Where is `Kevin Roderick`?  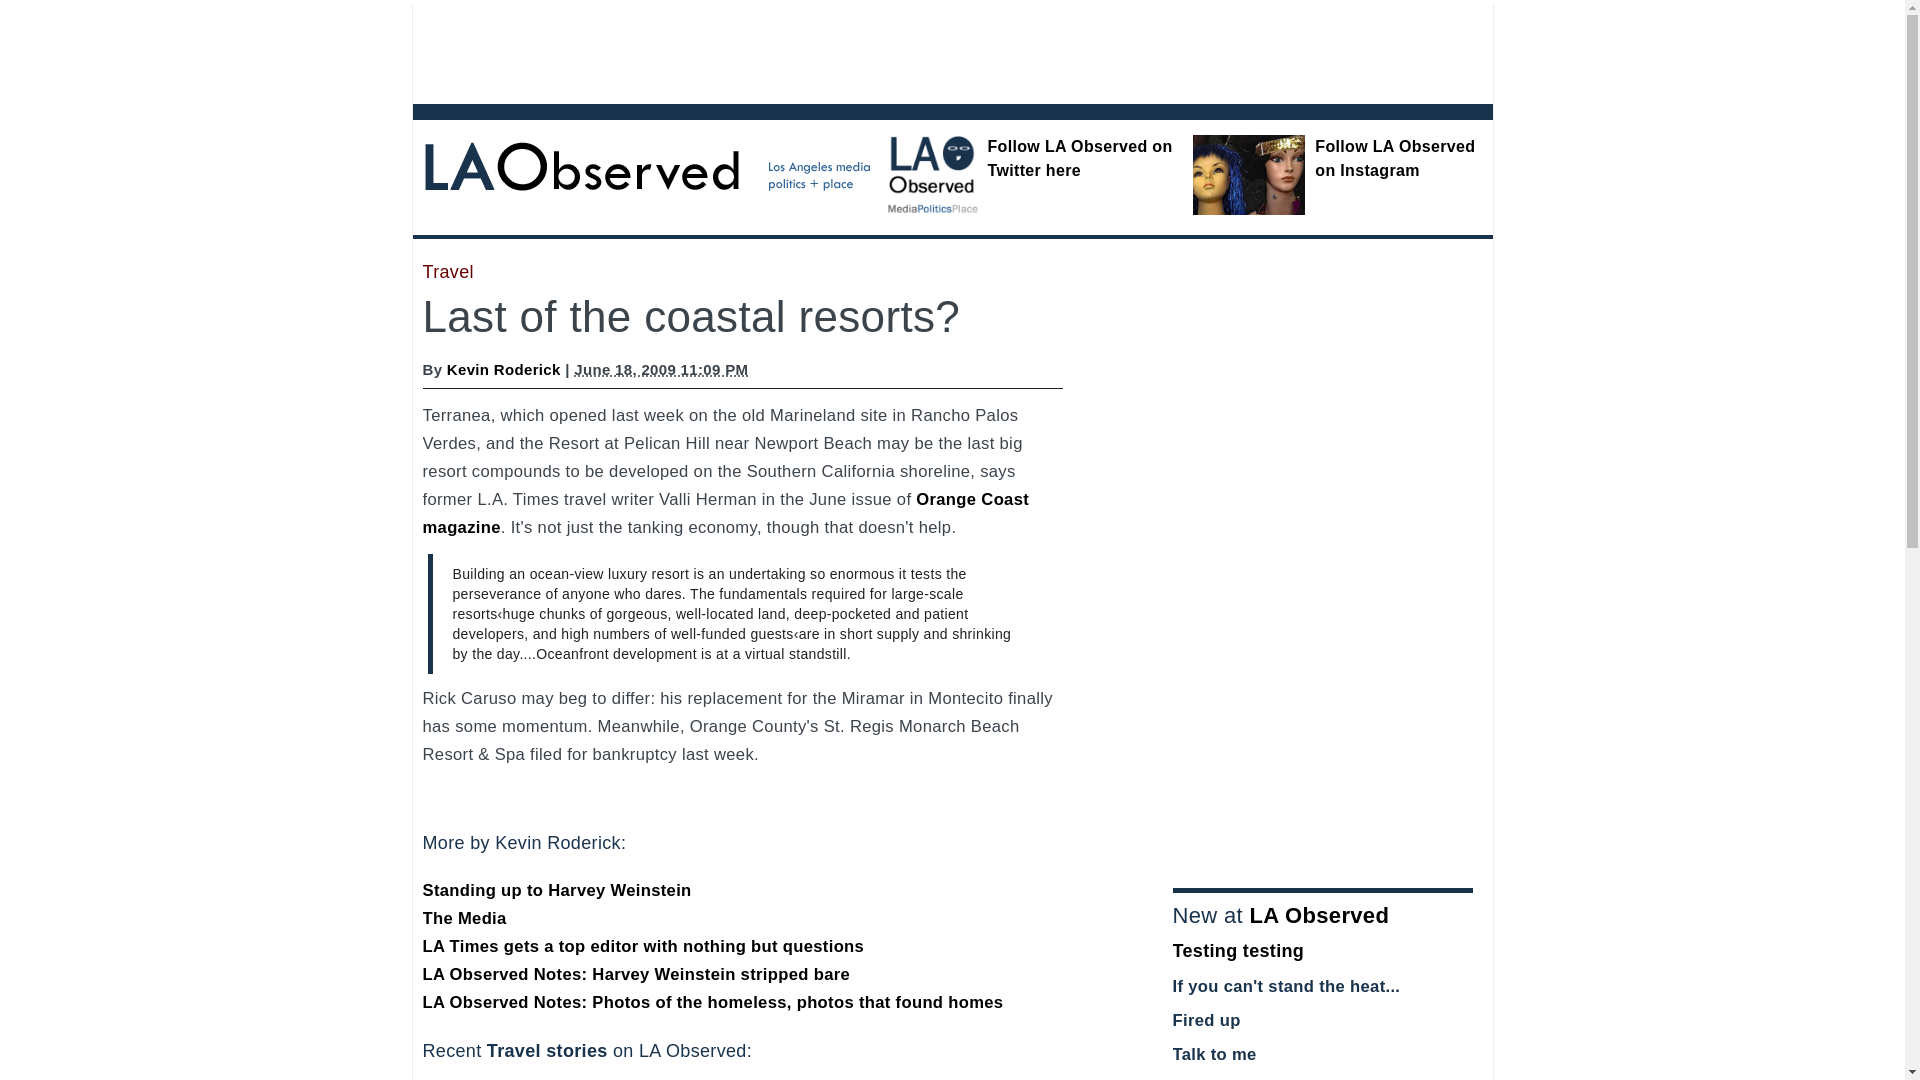
Kevin Roderick is located at coordinates (504, 369).